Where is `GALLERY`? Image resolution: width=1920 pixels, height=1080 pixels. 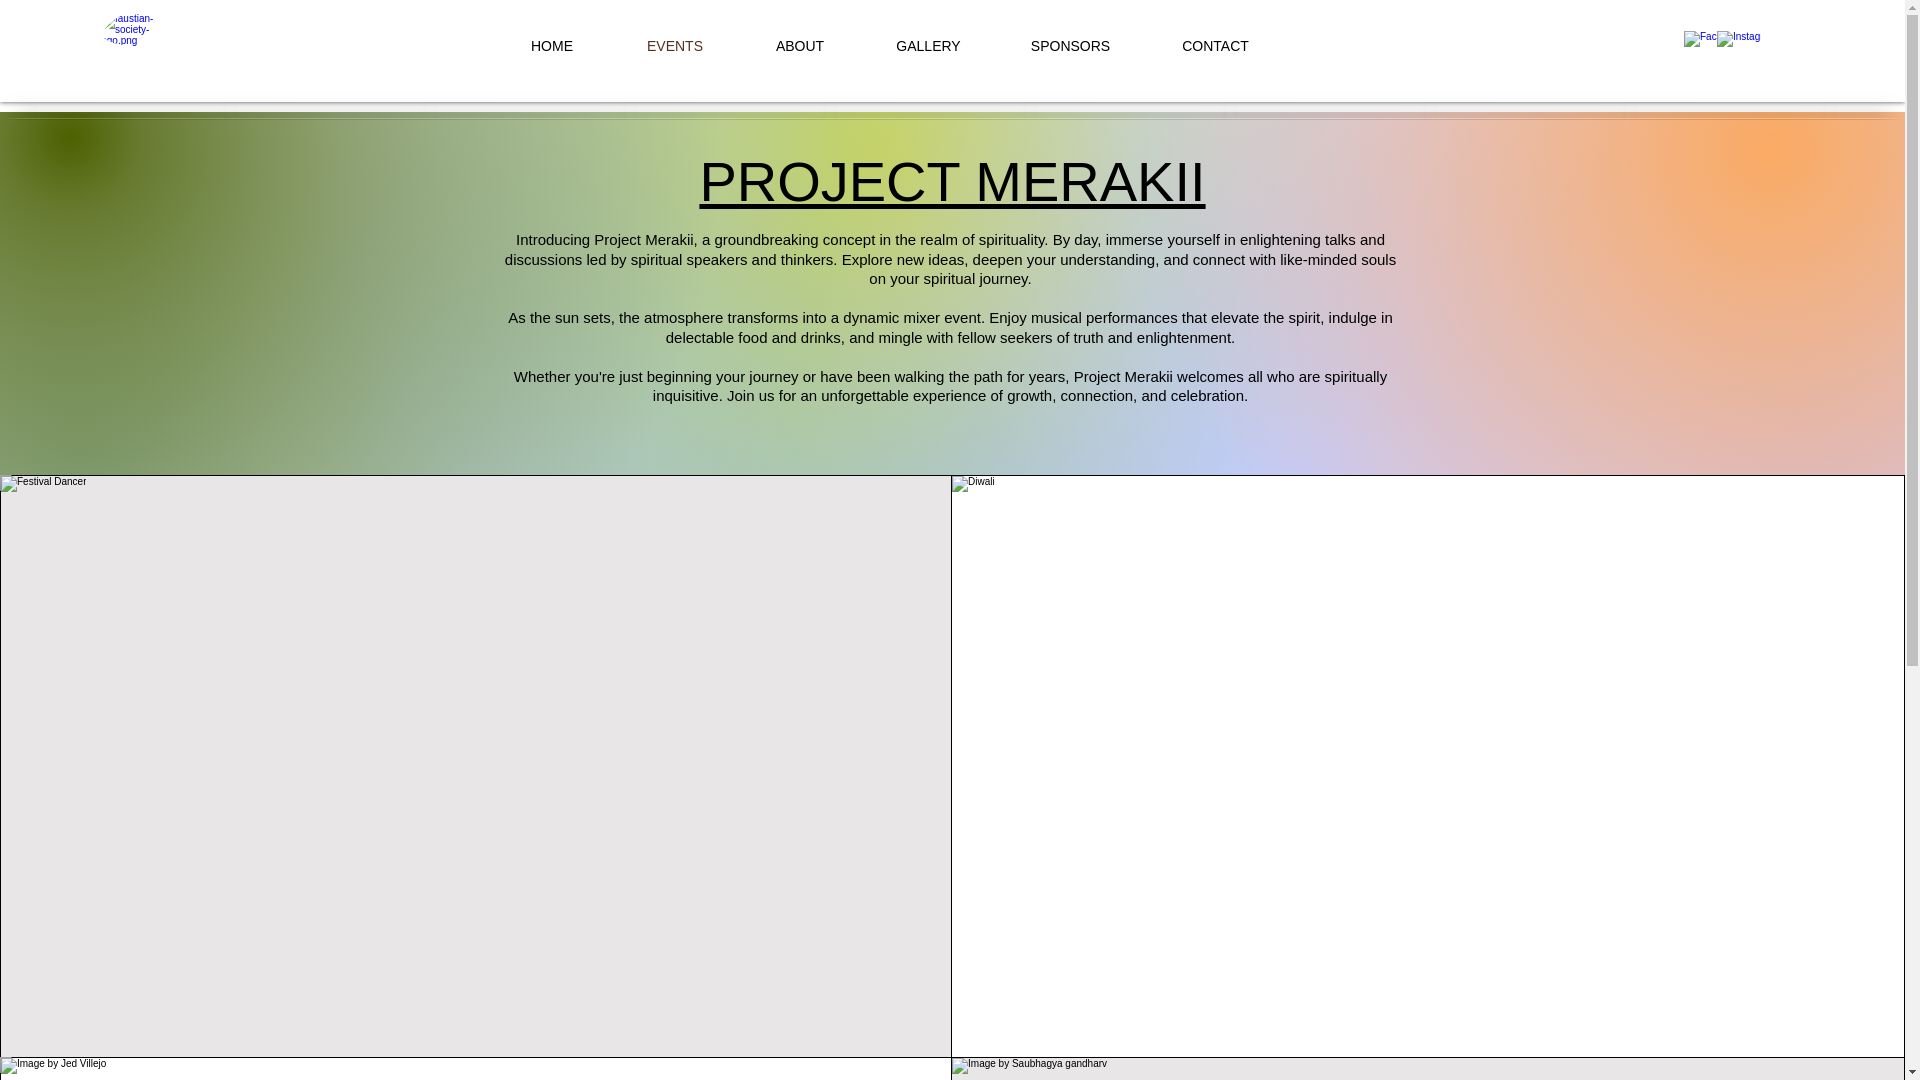
GALLERY is located at coordinates (929, 46).